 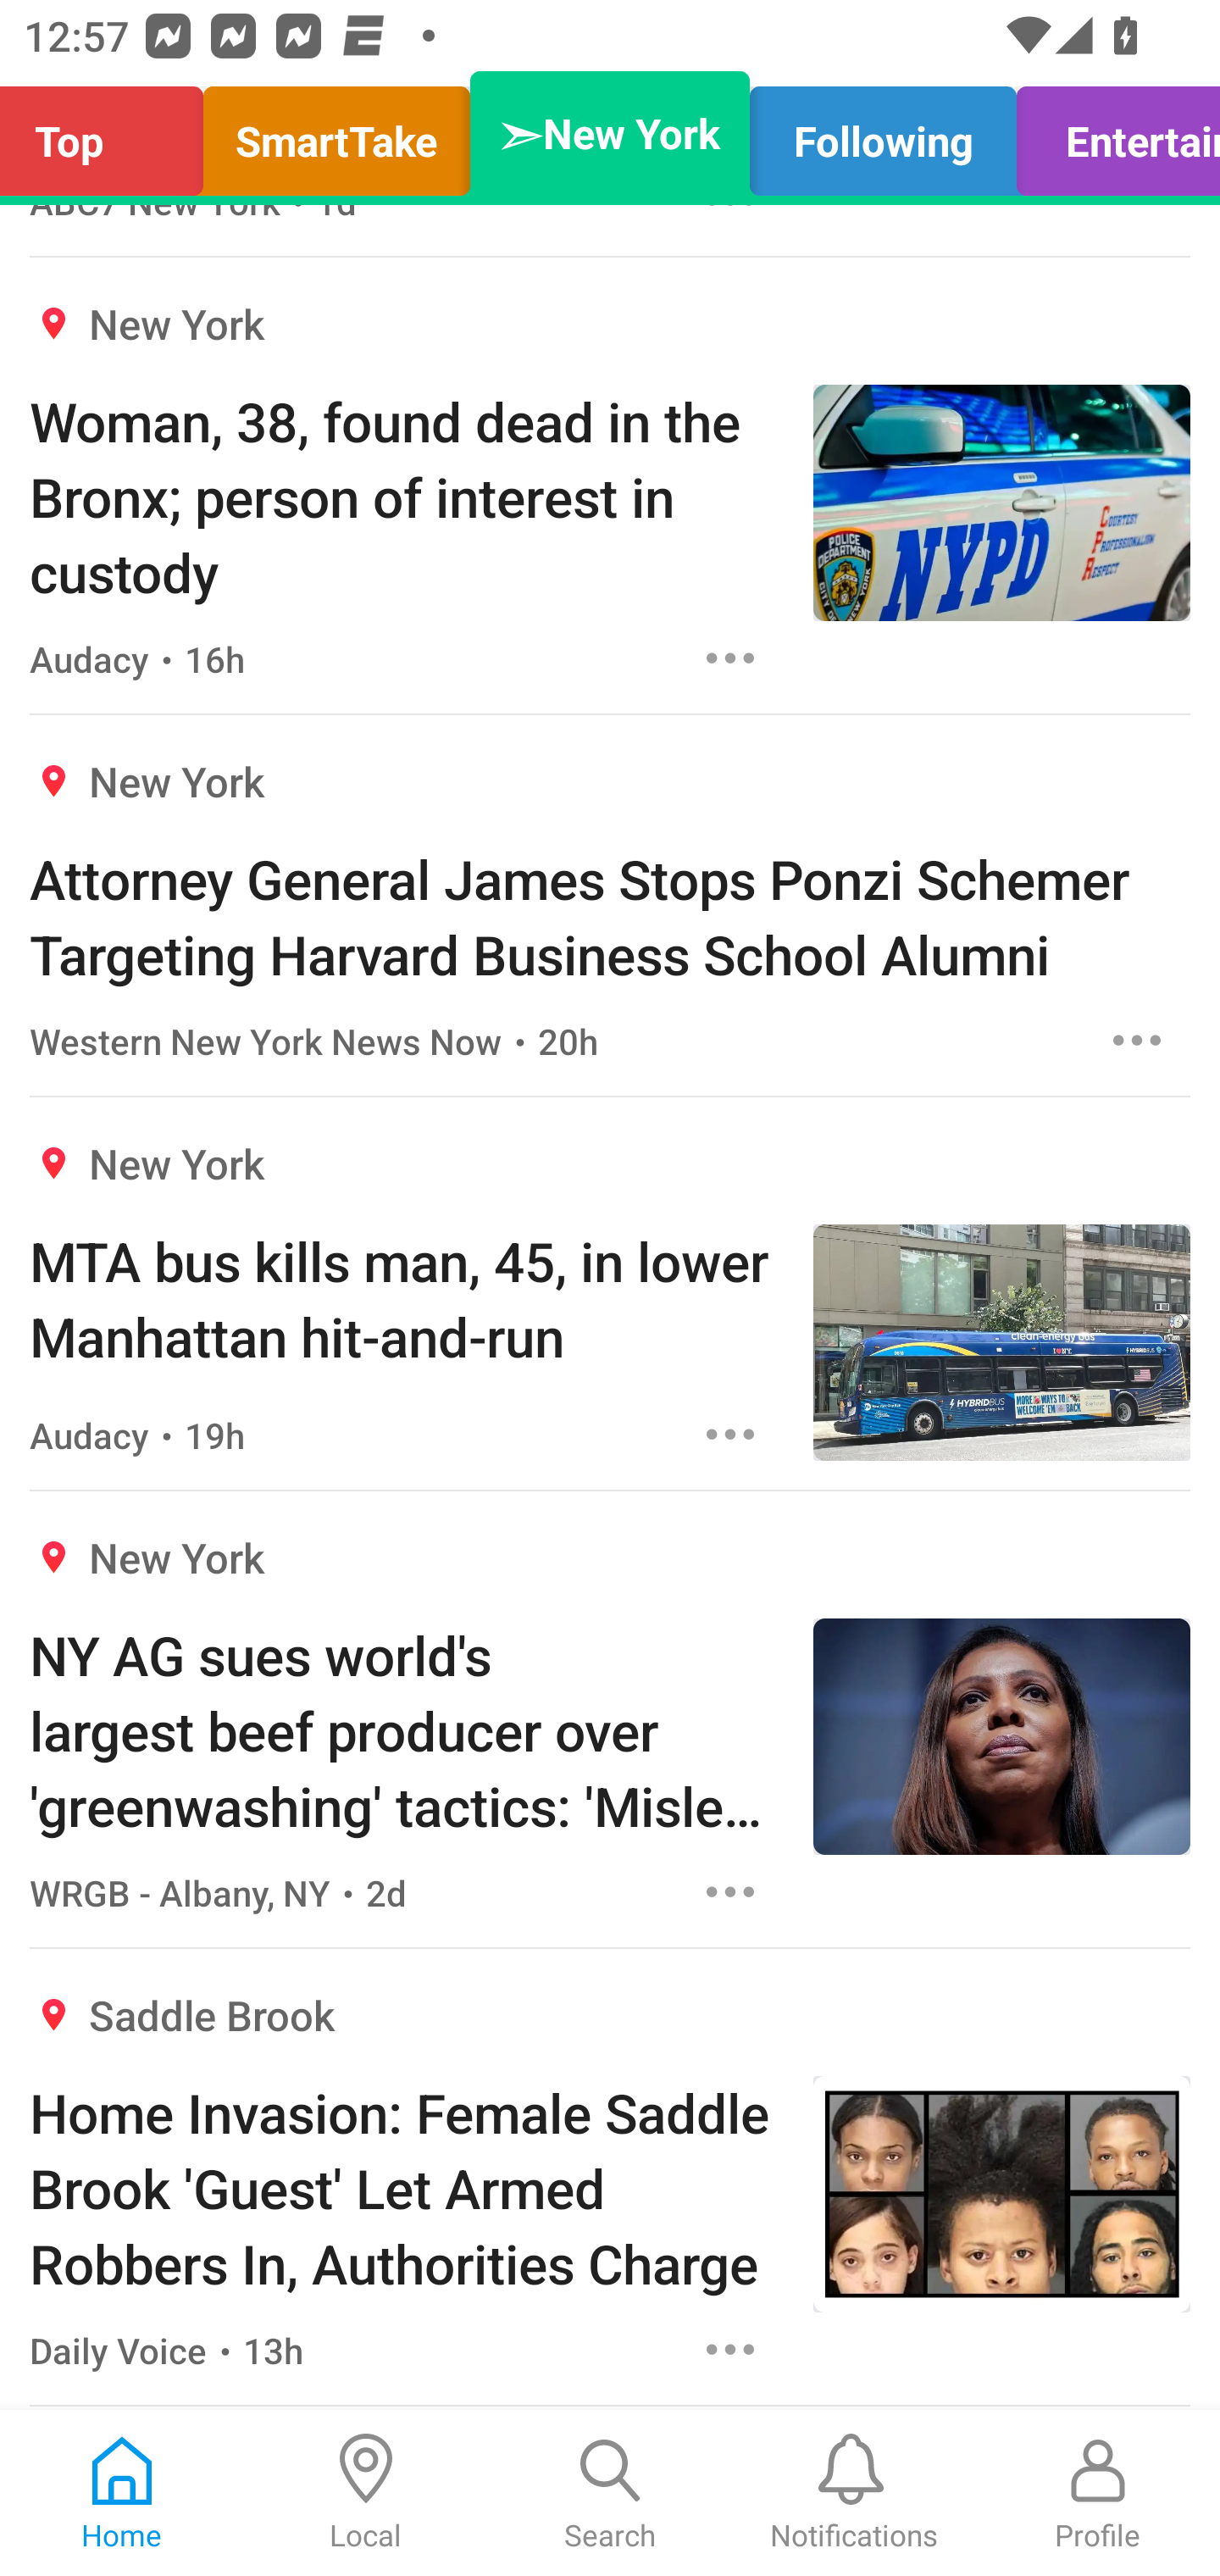 I want to click on Top, so click(x=110, y=134).